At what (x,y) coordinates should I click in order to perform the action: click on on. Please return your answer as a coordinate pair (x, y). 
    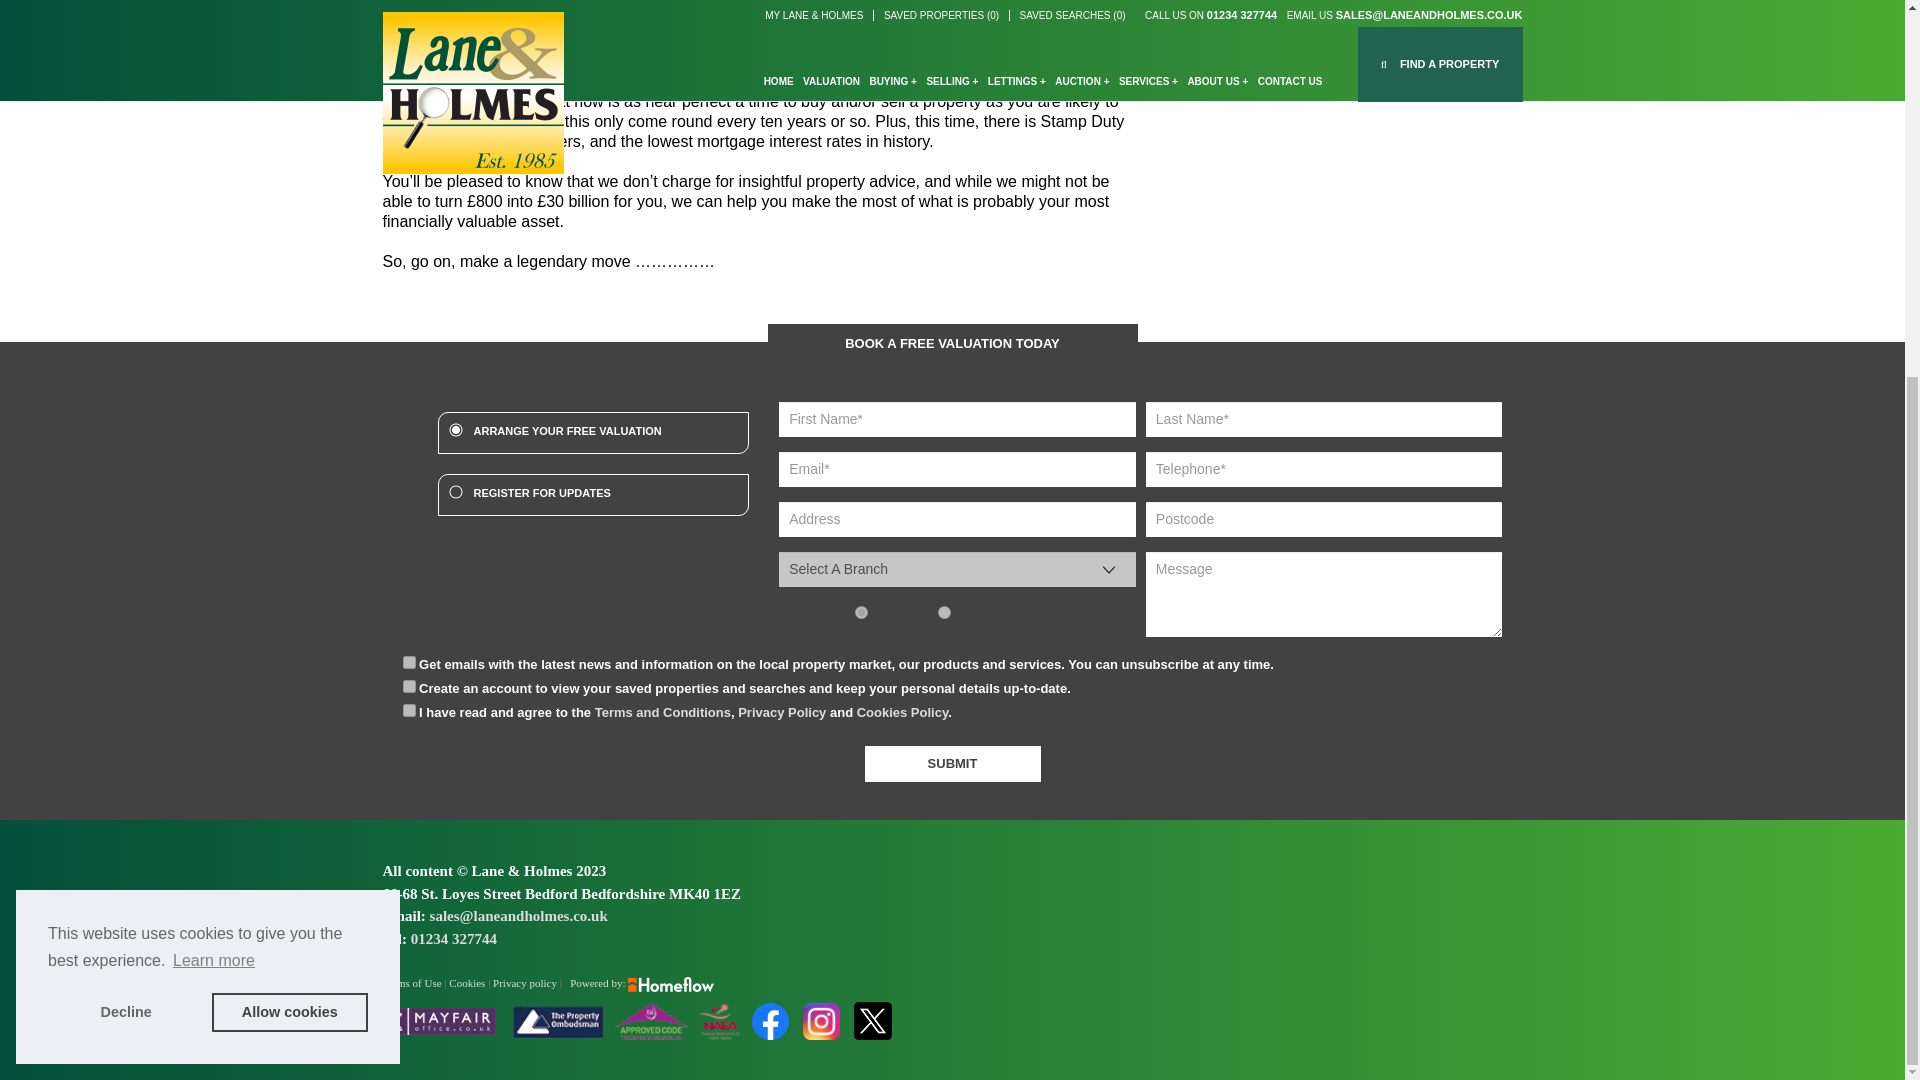
    Looking at the image, I should click on (408, 686).